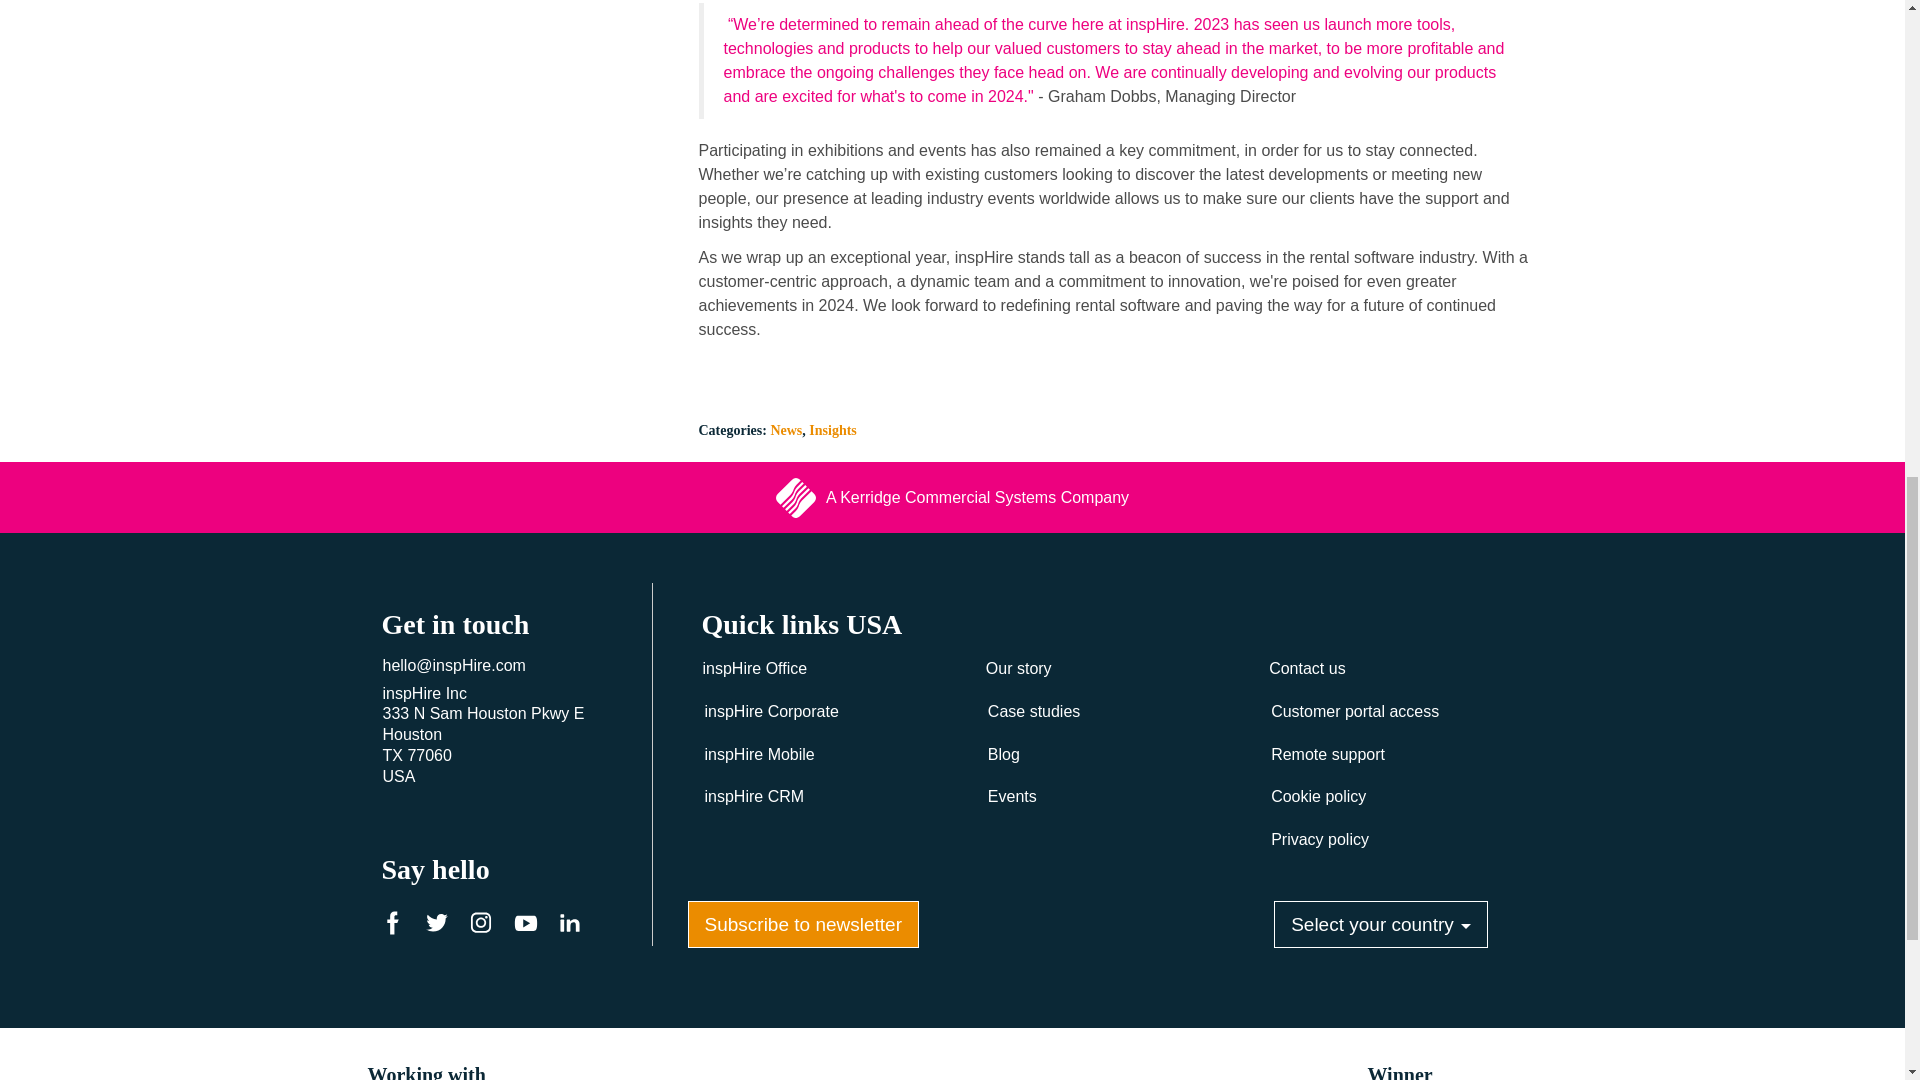  Describe the element at coordinates (398, 926) in the screenshot. I see `Like Our Facebook Page` at that location.